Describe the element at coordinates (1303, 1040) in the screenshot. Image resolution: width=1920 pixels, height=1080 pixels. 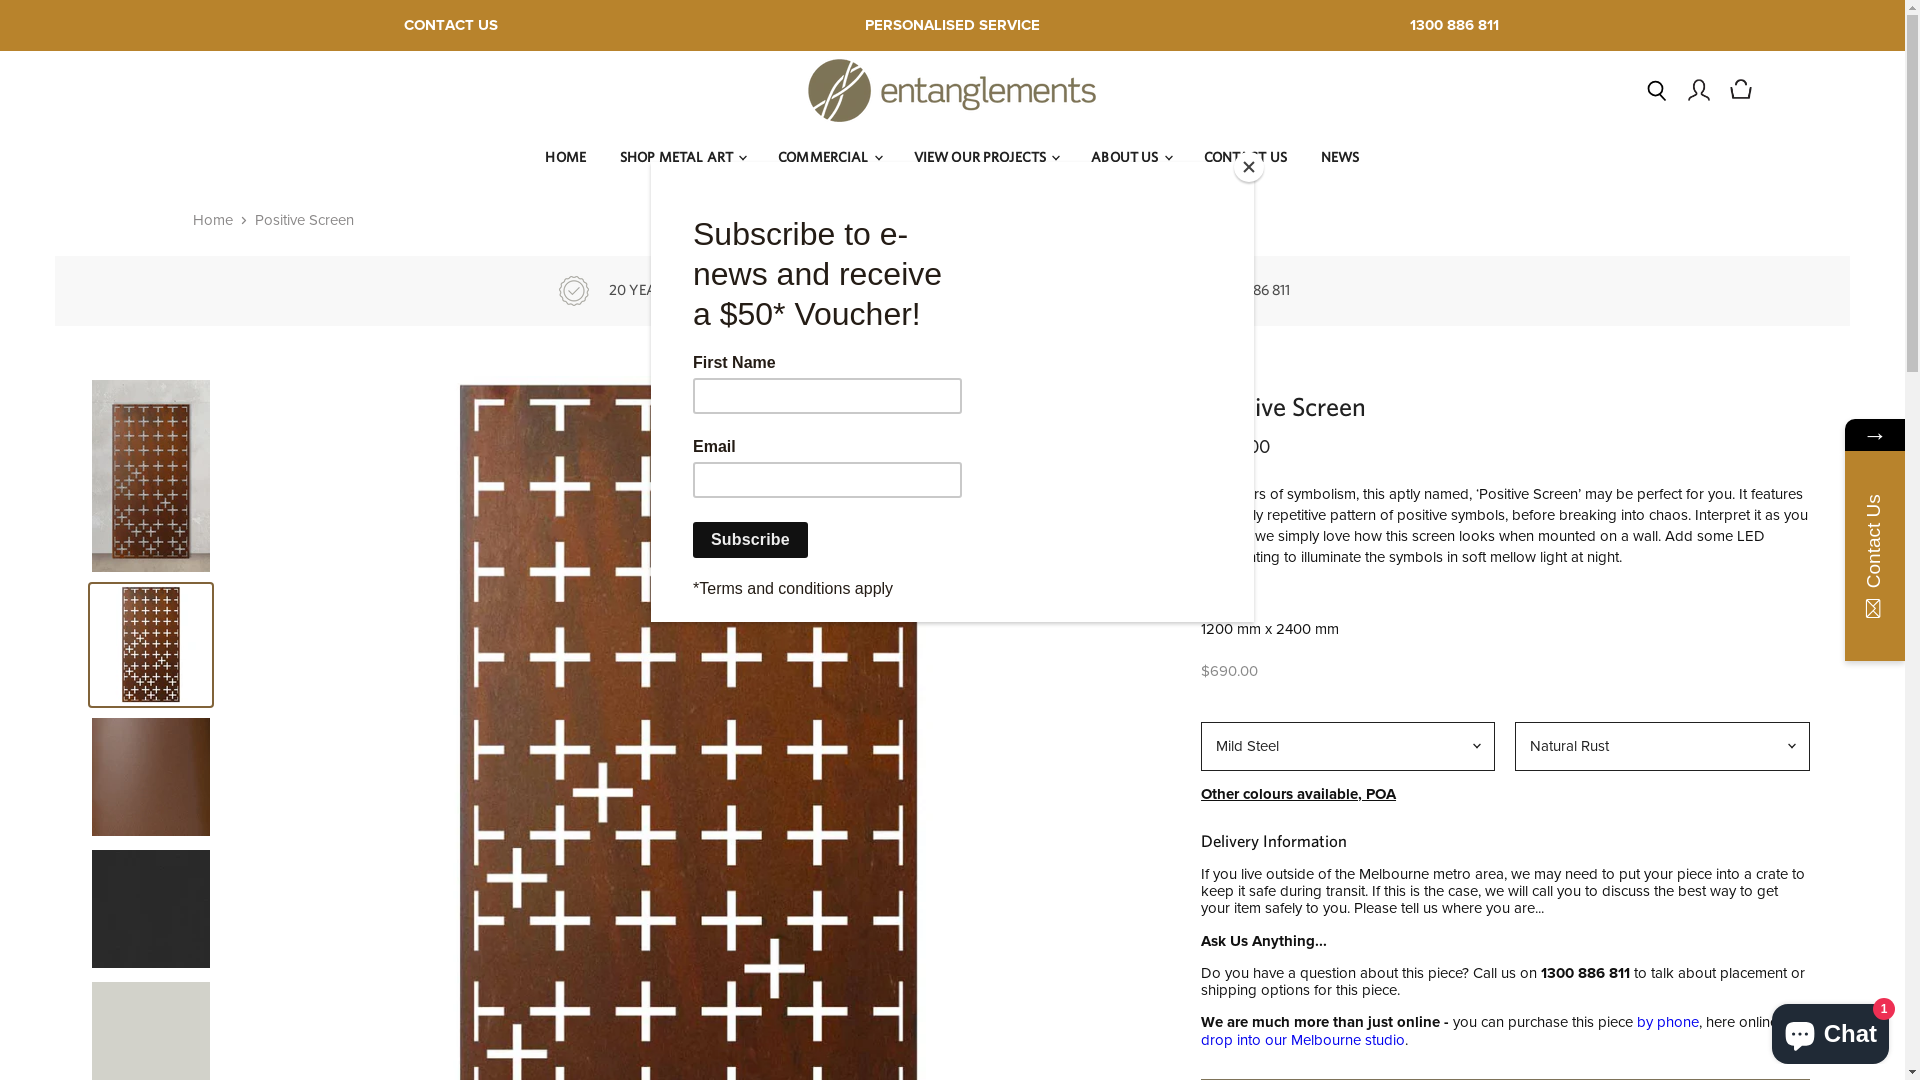
I see `drop into our Melbourne studio` at that location.